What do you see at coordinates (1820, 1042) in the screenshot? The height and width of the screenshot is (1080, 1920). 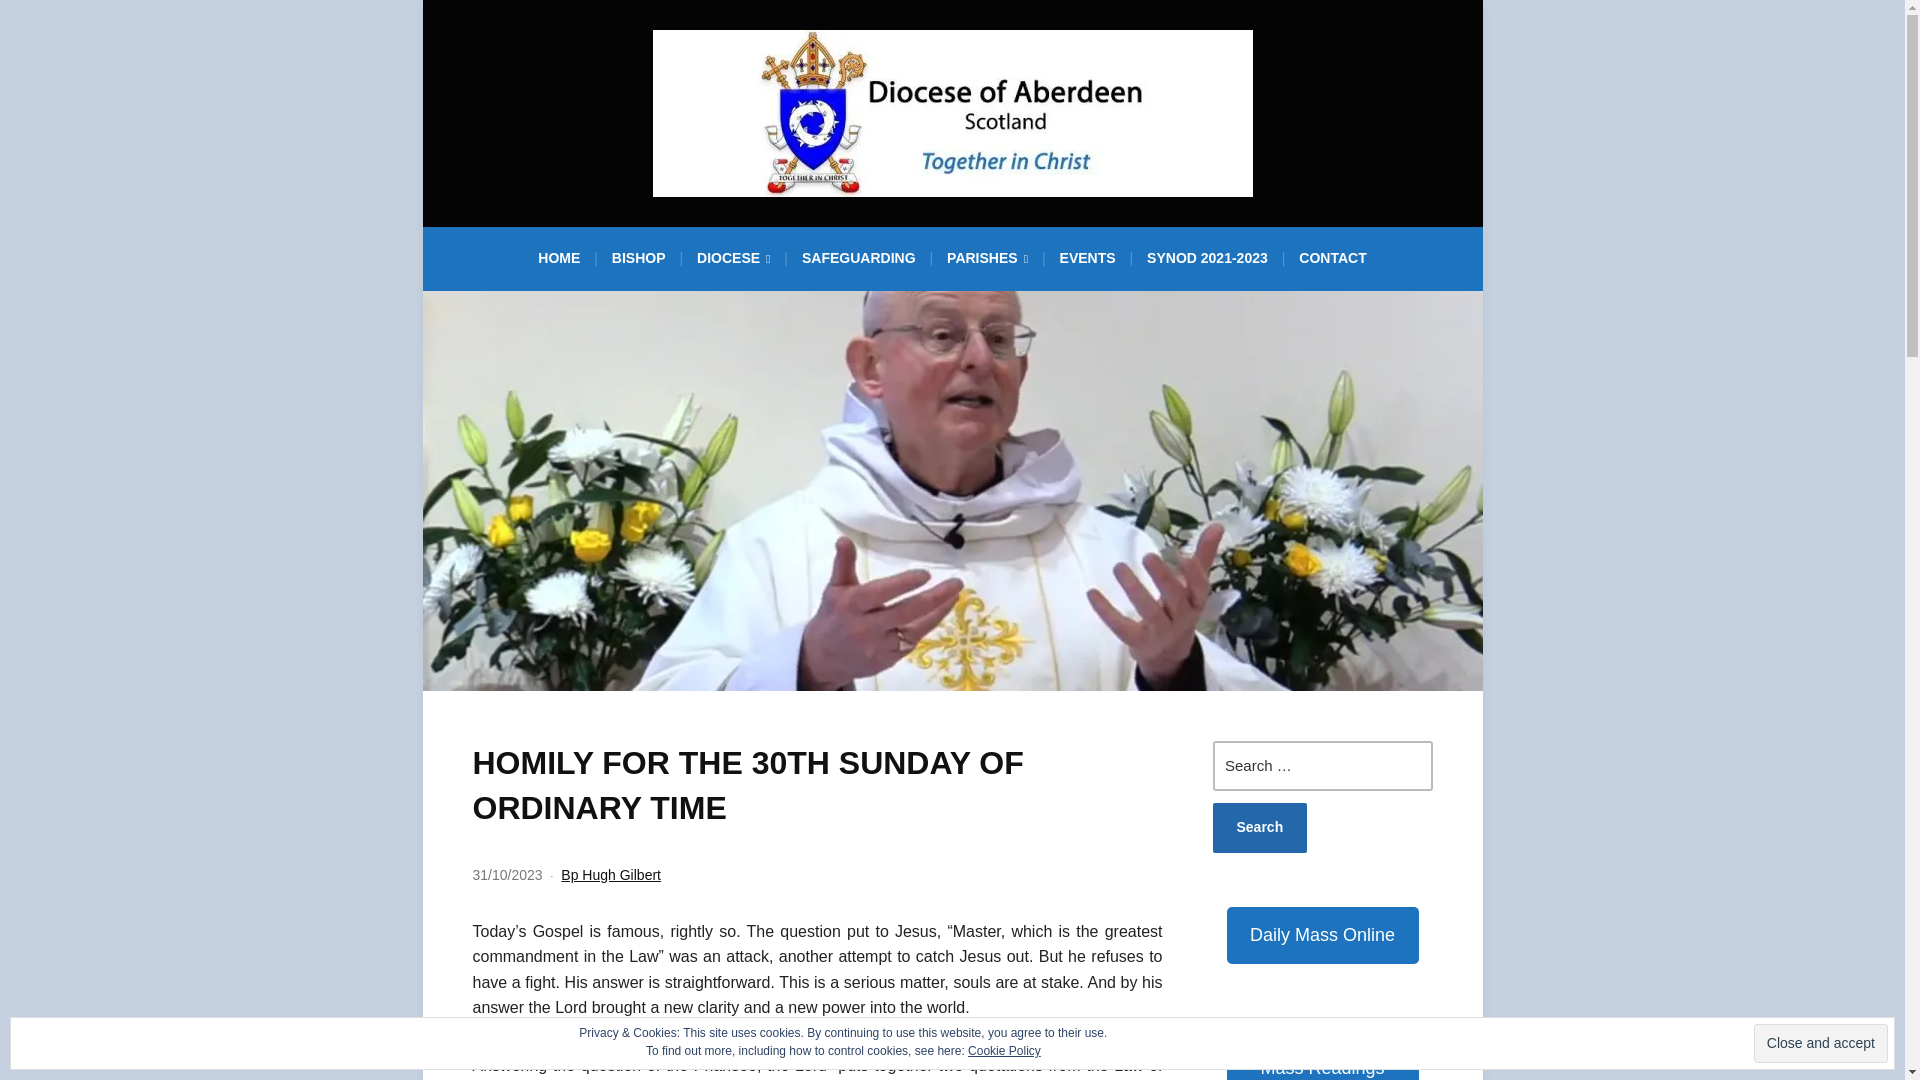 I see `Close and accept` at bounding box center [1820, 1042].